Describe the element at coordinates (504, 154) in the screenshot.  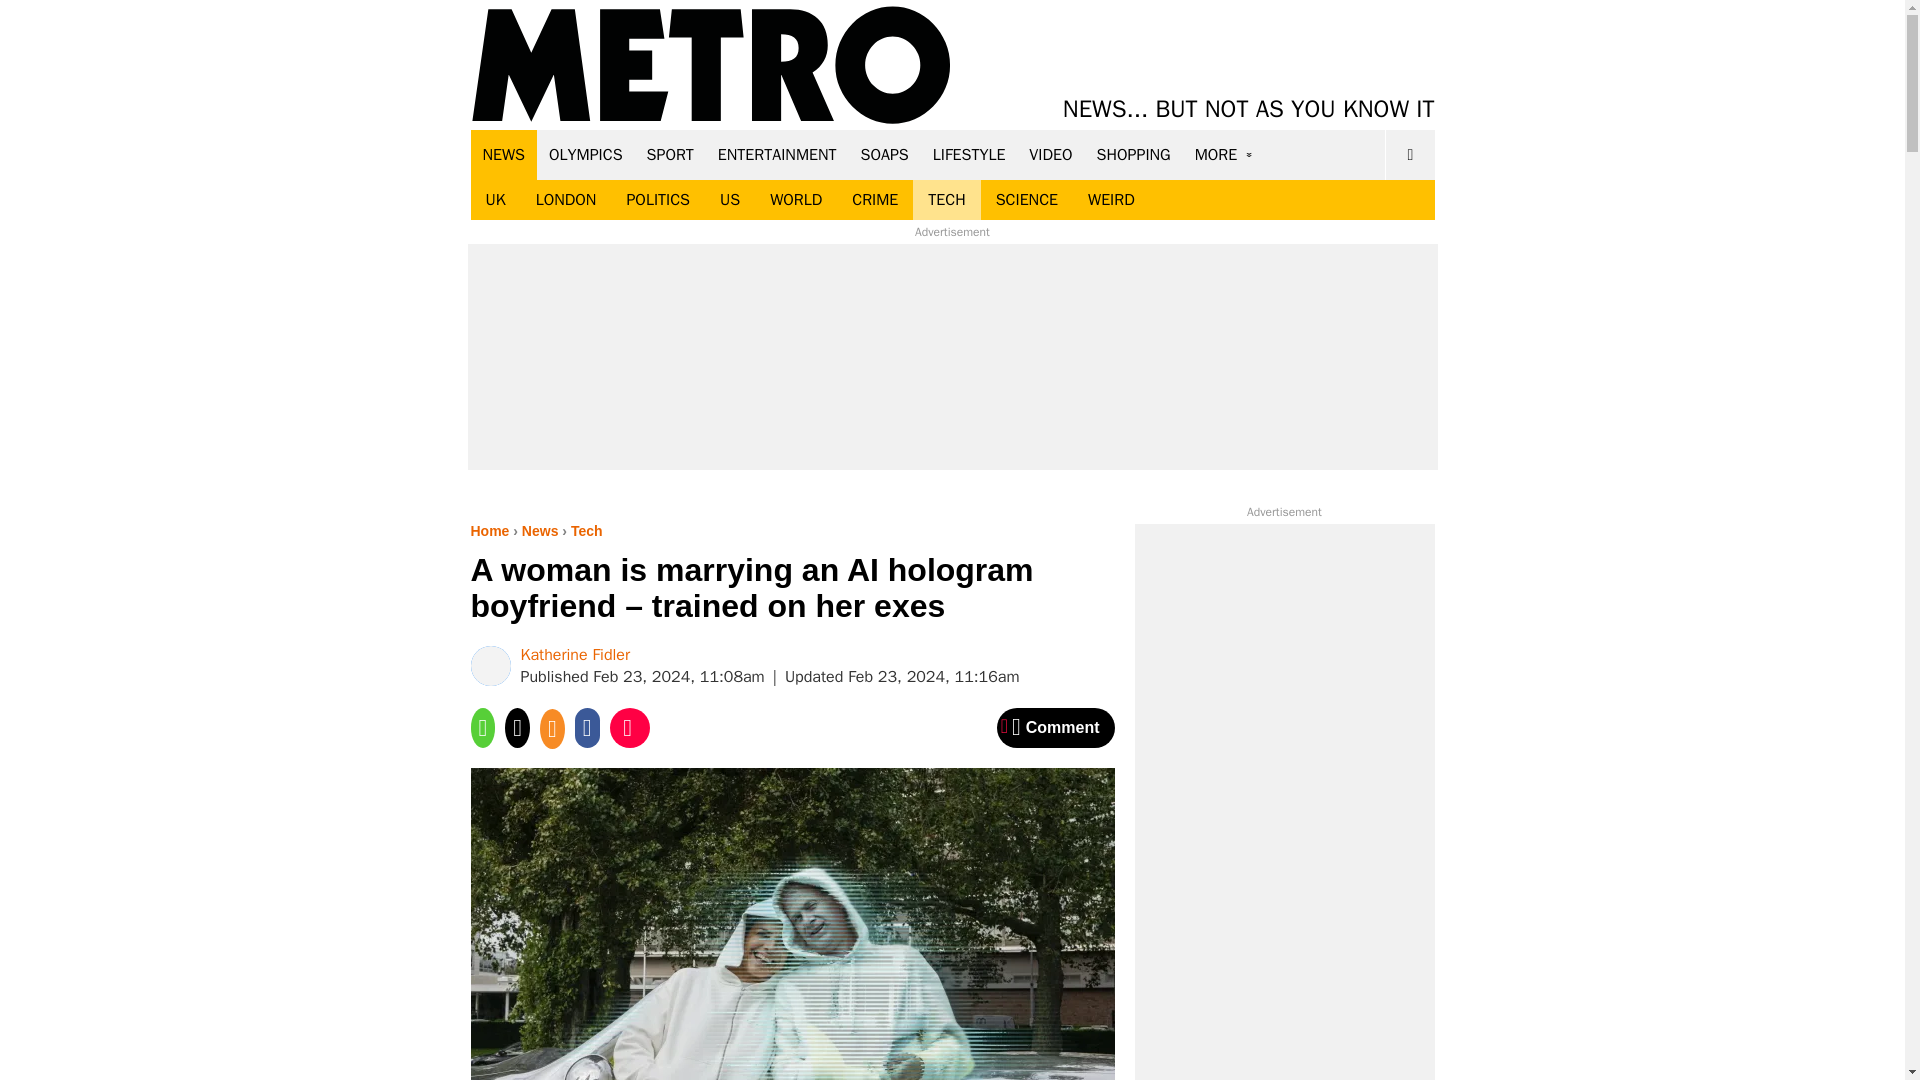
I see `NEWS` at that location.